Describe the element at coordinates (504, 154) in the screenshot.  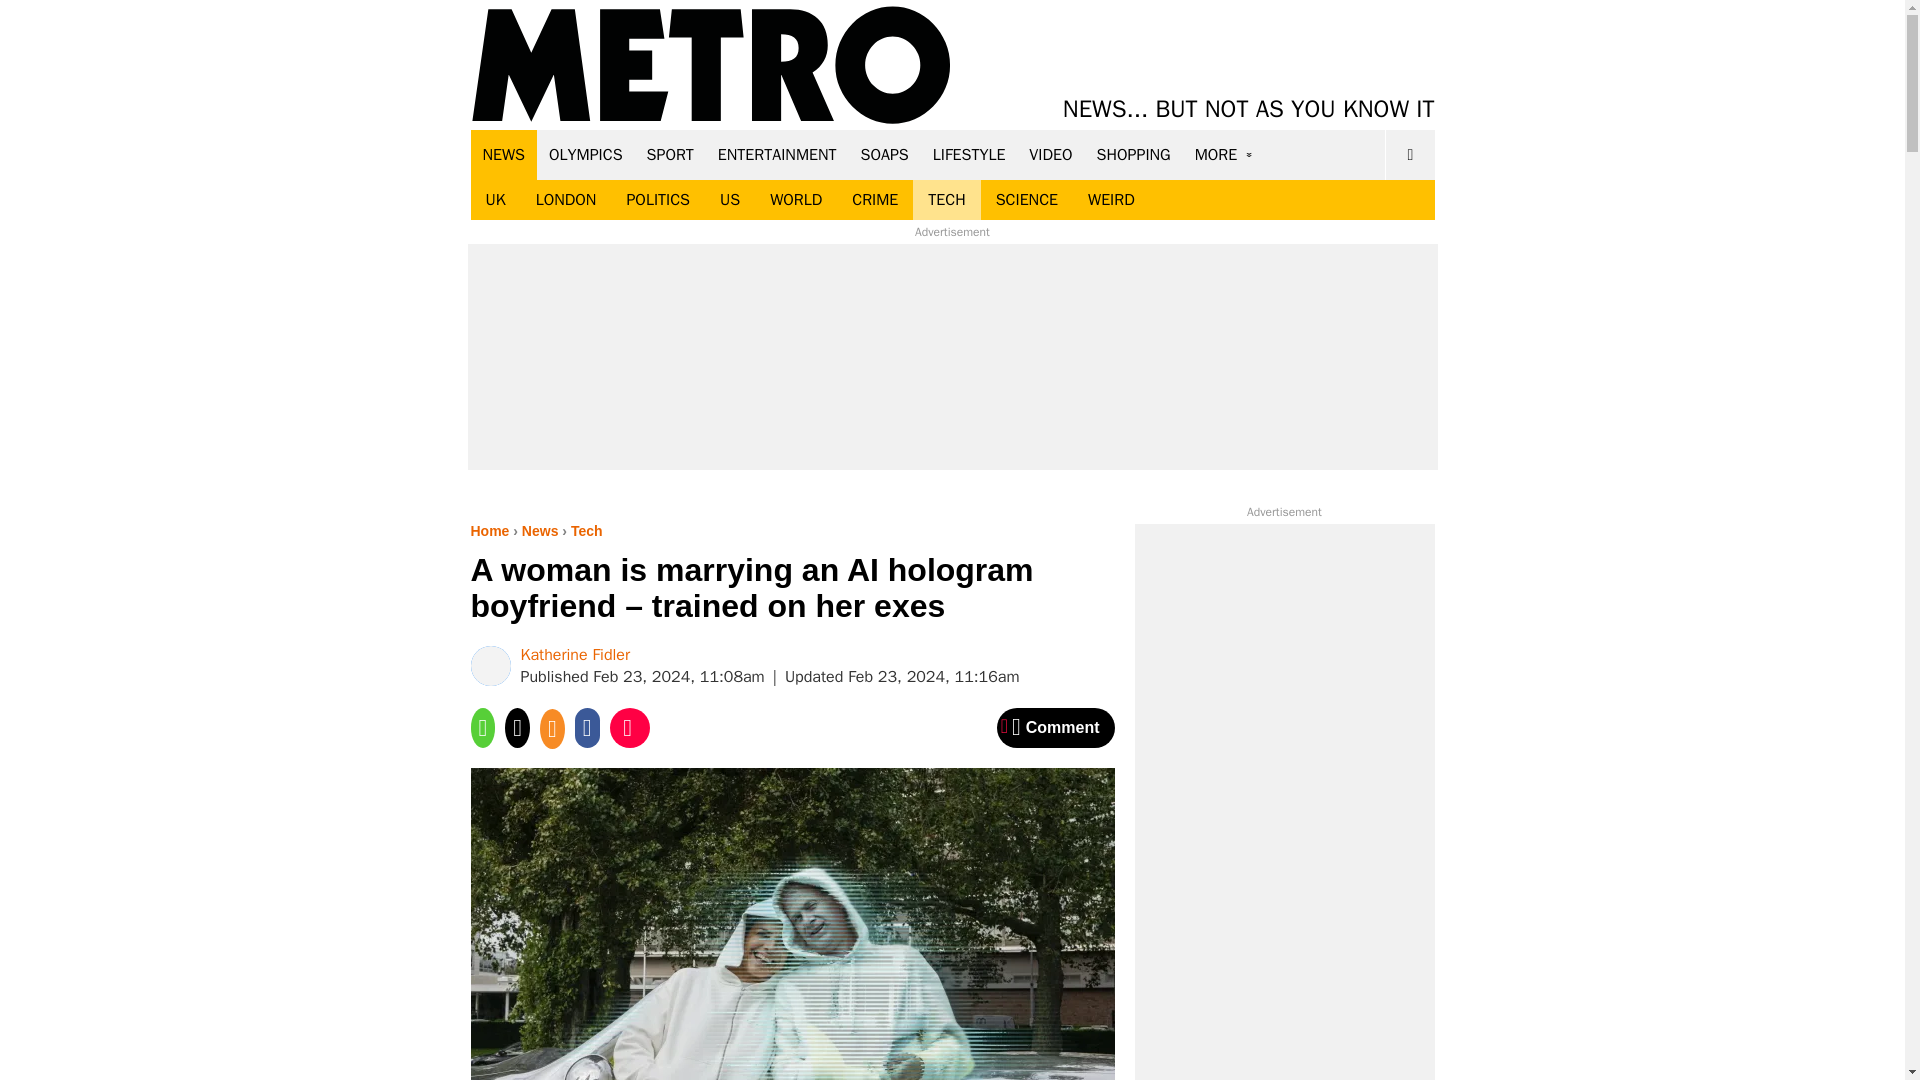
I see `NEWS` at that location.